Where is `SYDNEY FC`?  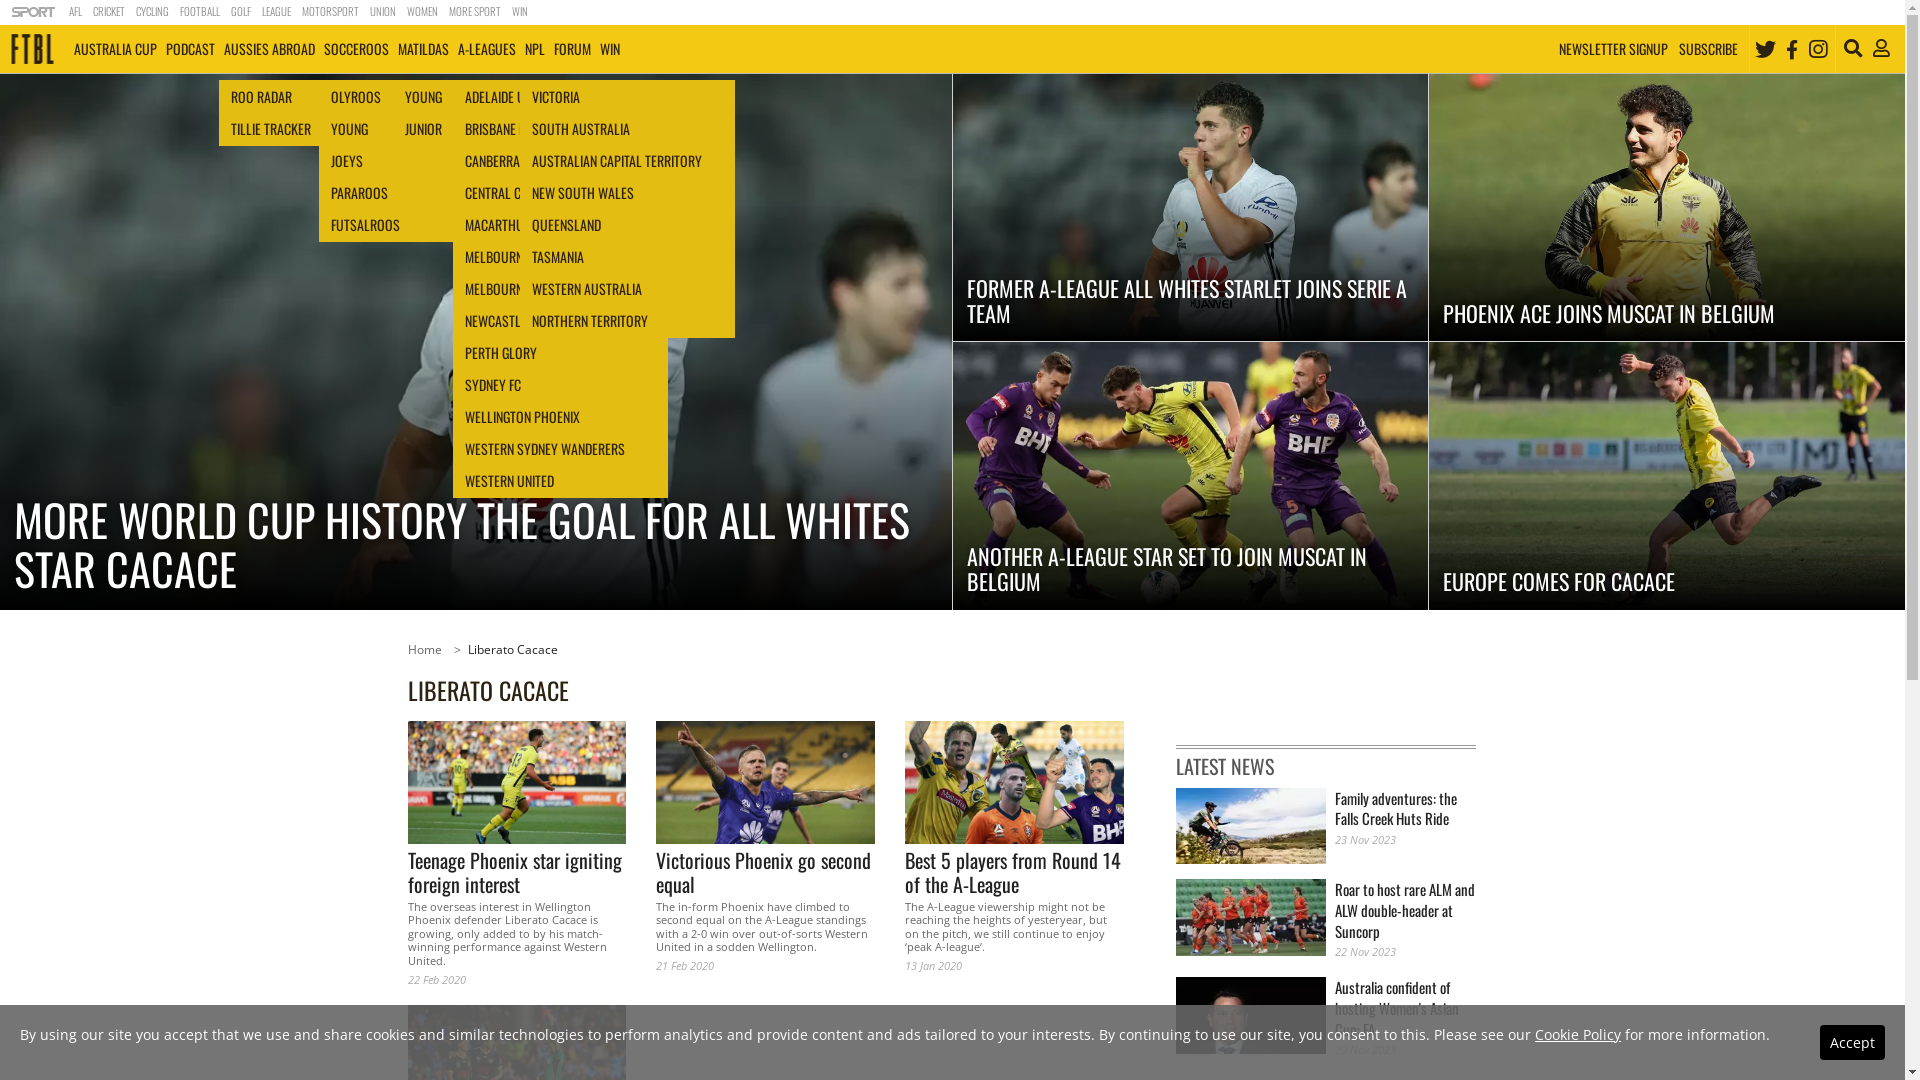 SYDNEY FC is located at coordinates (560, 385).